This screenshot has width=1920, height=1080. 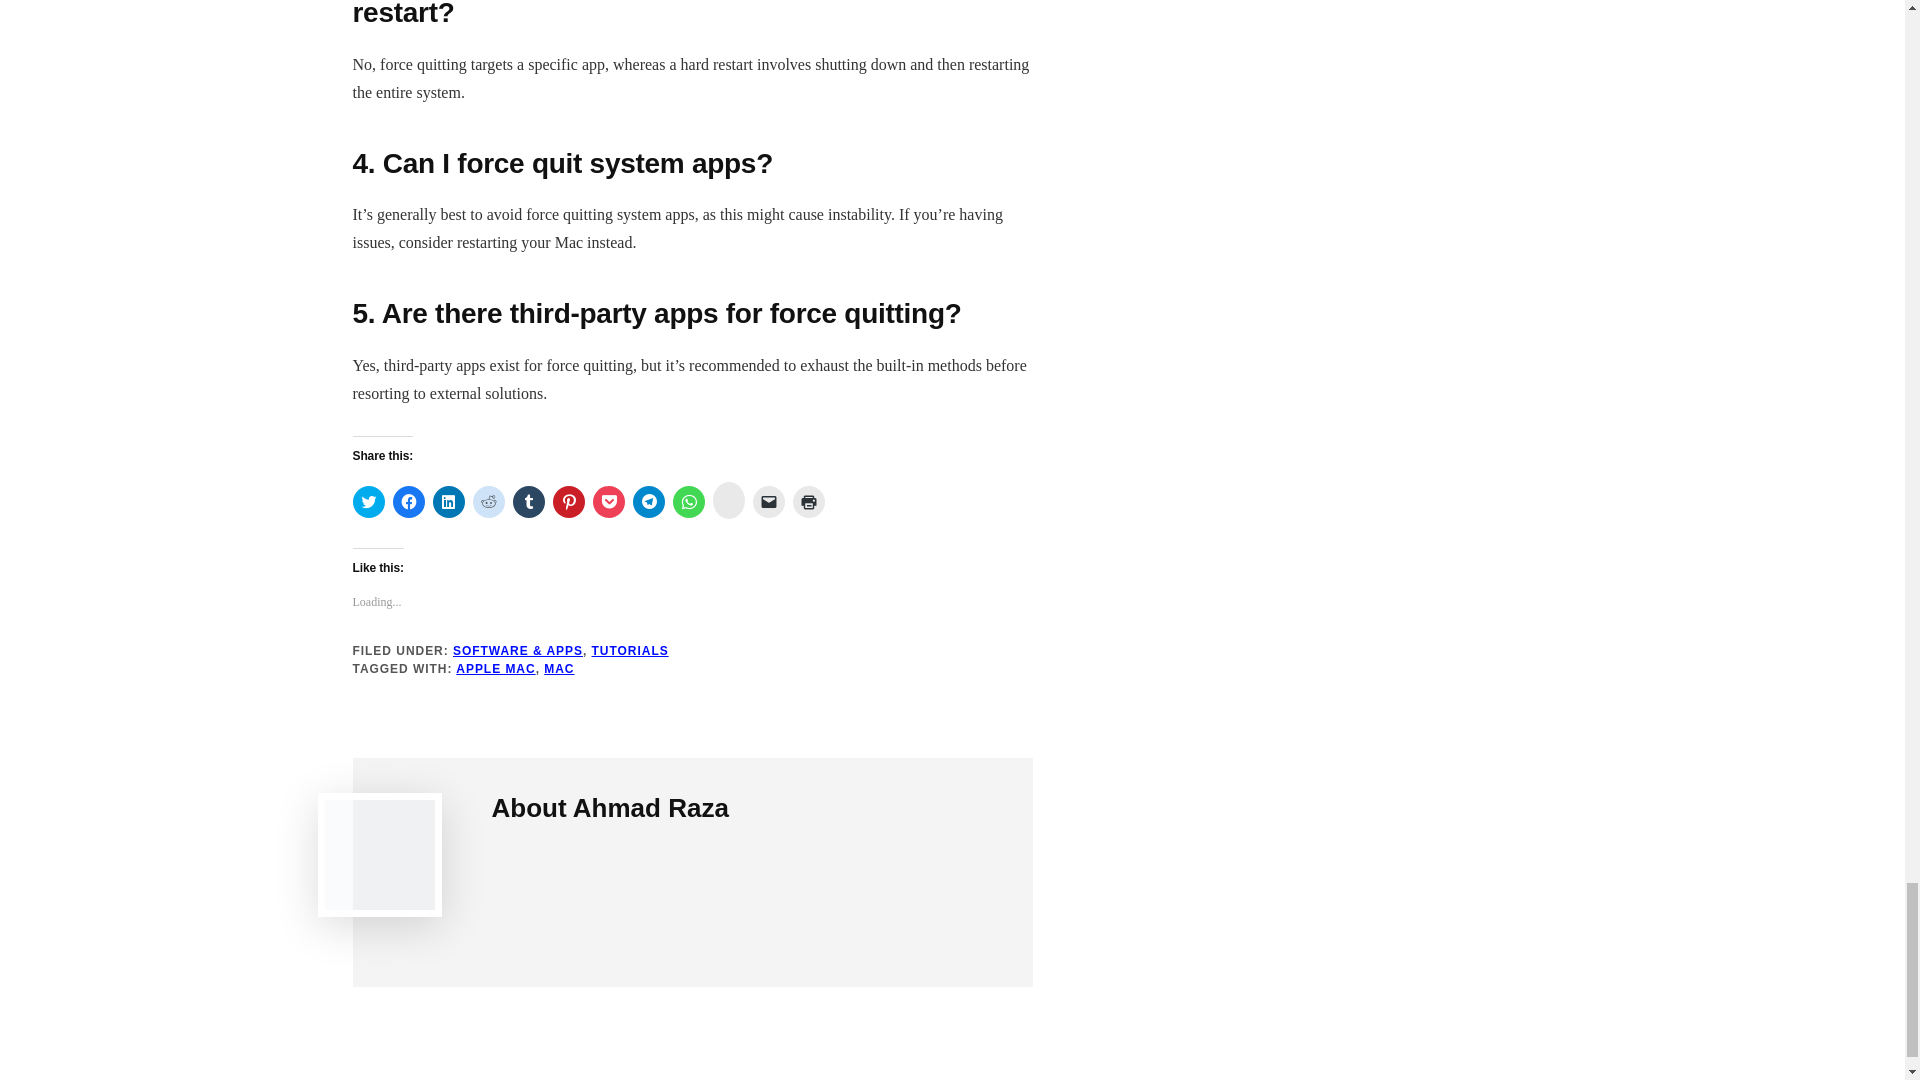 I want to click on Click to share on Reddit, so click(x=488, y=502).